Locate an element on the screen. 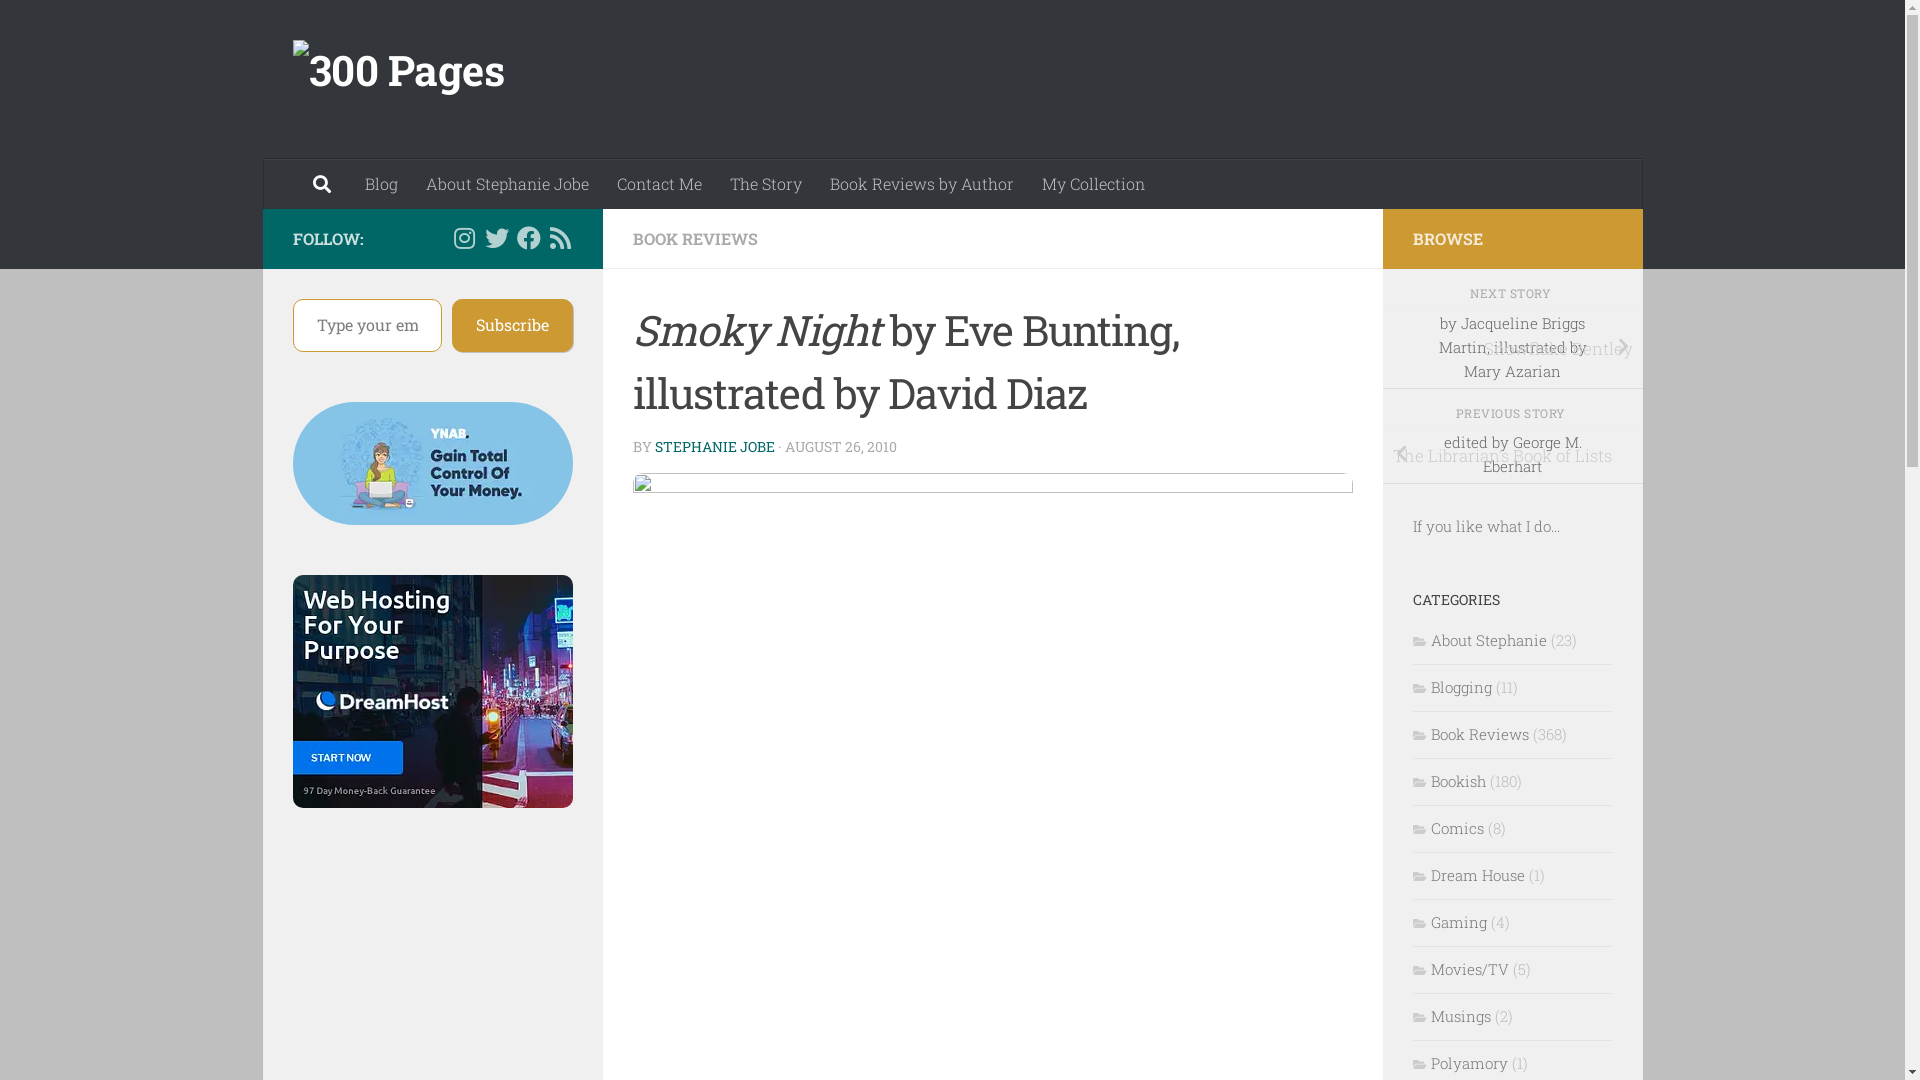  About Stephanie is located at coordinates (1479, 641).